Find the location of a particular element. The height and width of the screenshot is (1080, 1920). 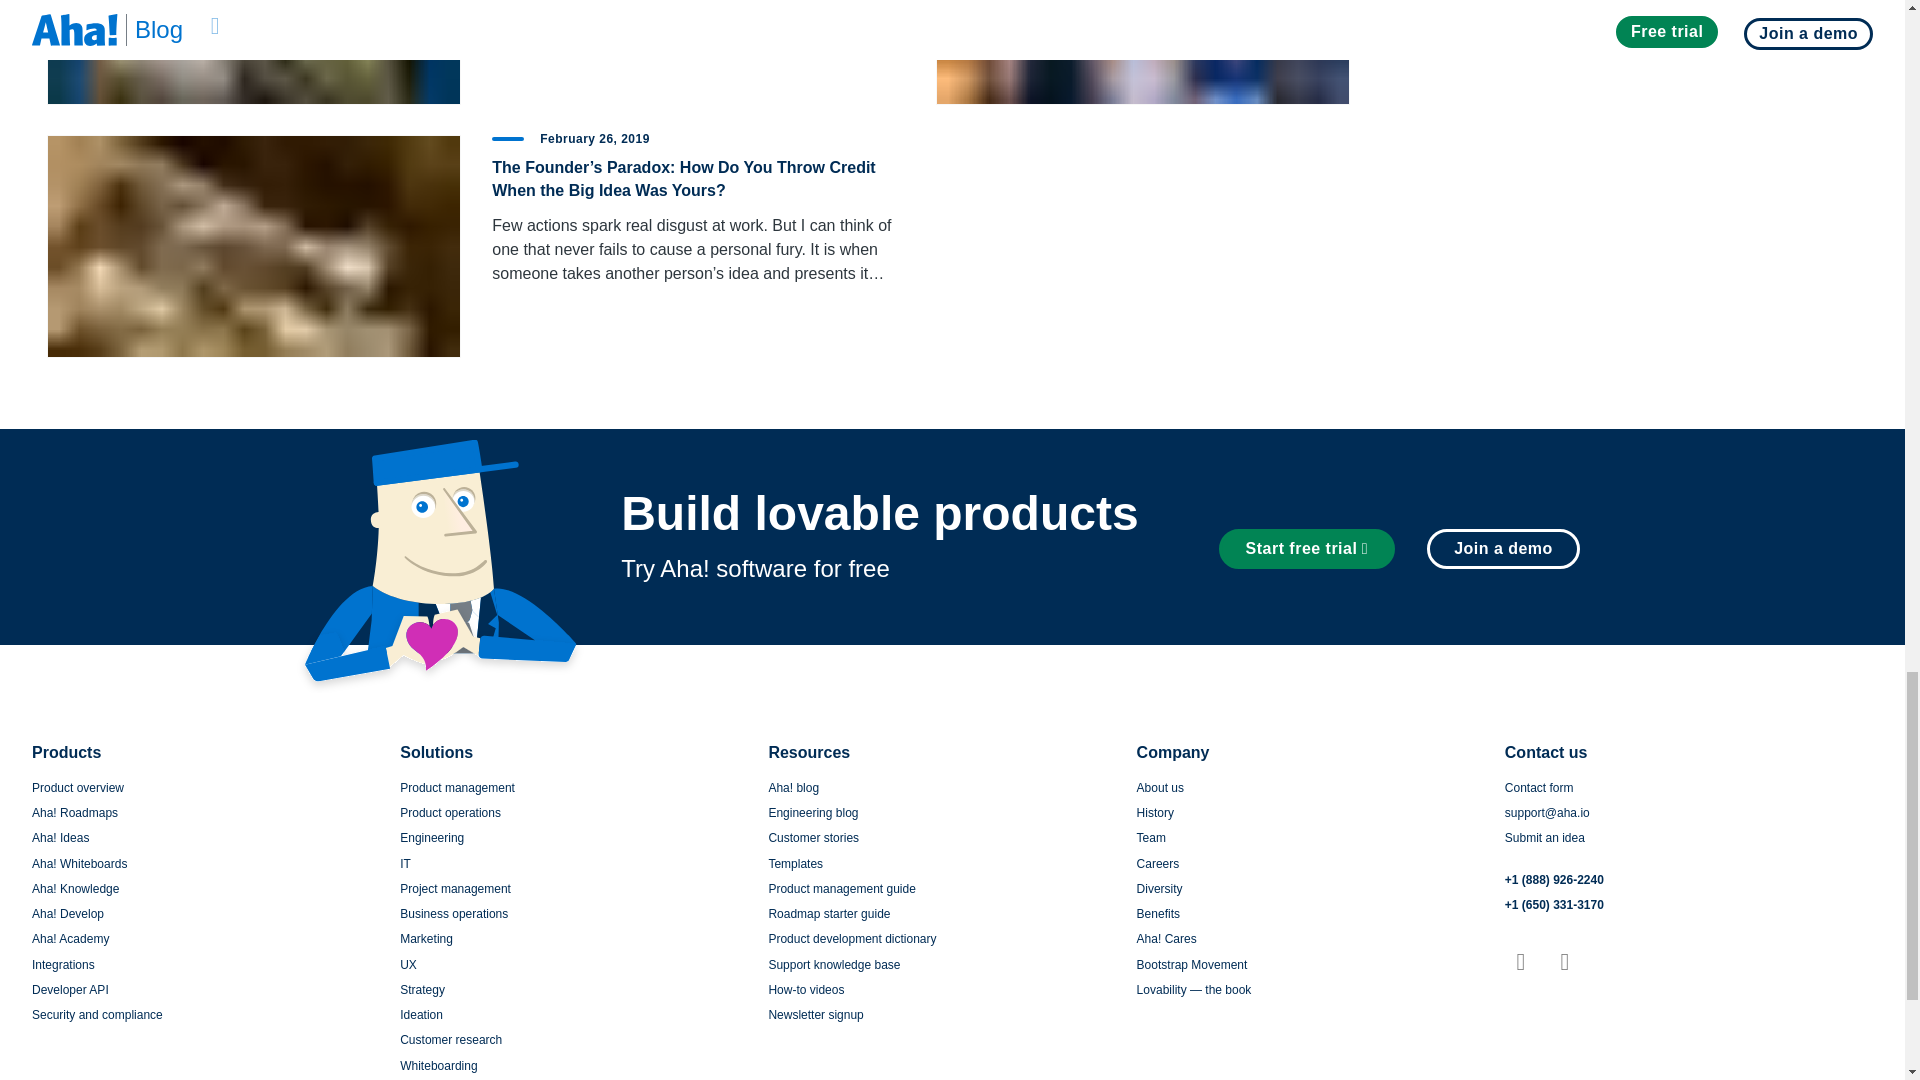

Security and compliance is located at coordinates (98, 1014).